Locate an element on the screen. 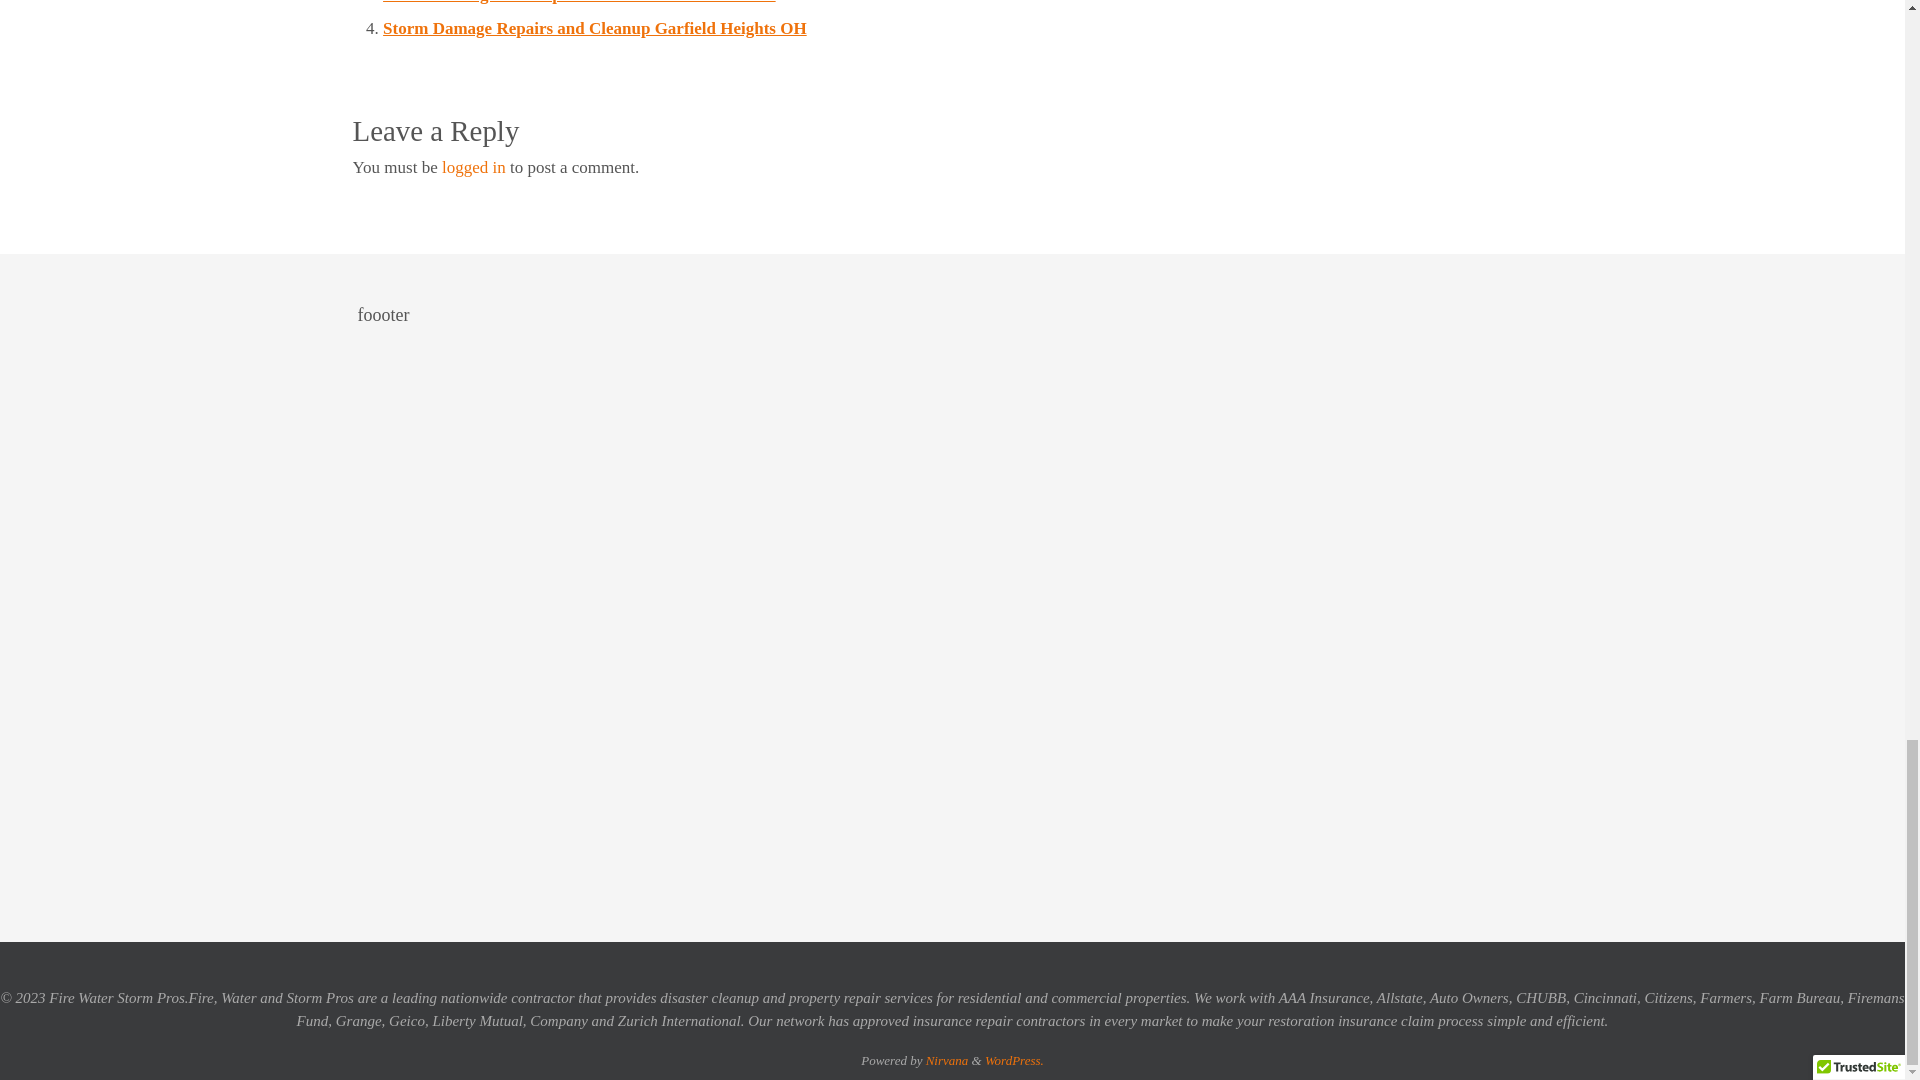  Nirvana Theme by Cryout Creations is located at coordinates (947, 1060).